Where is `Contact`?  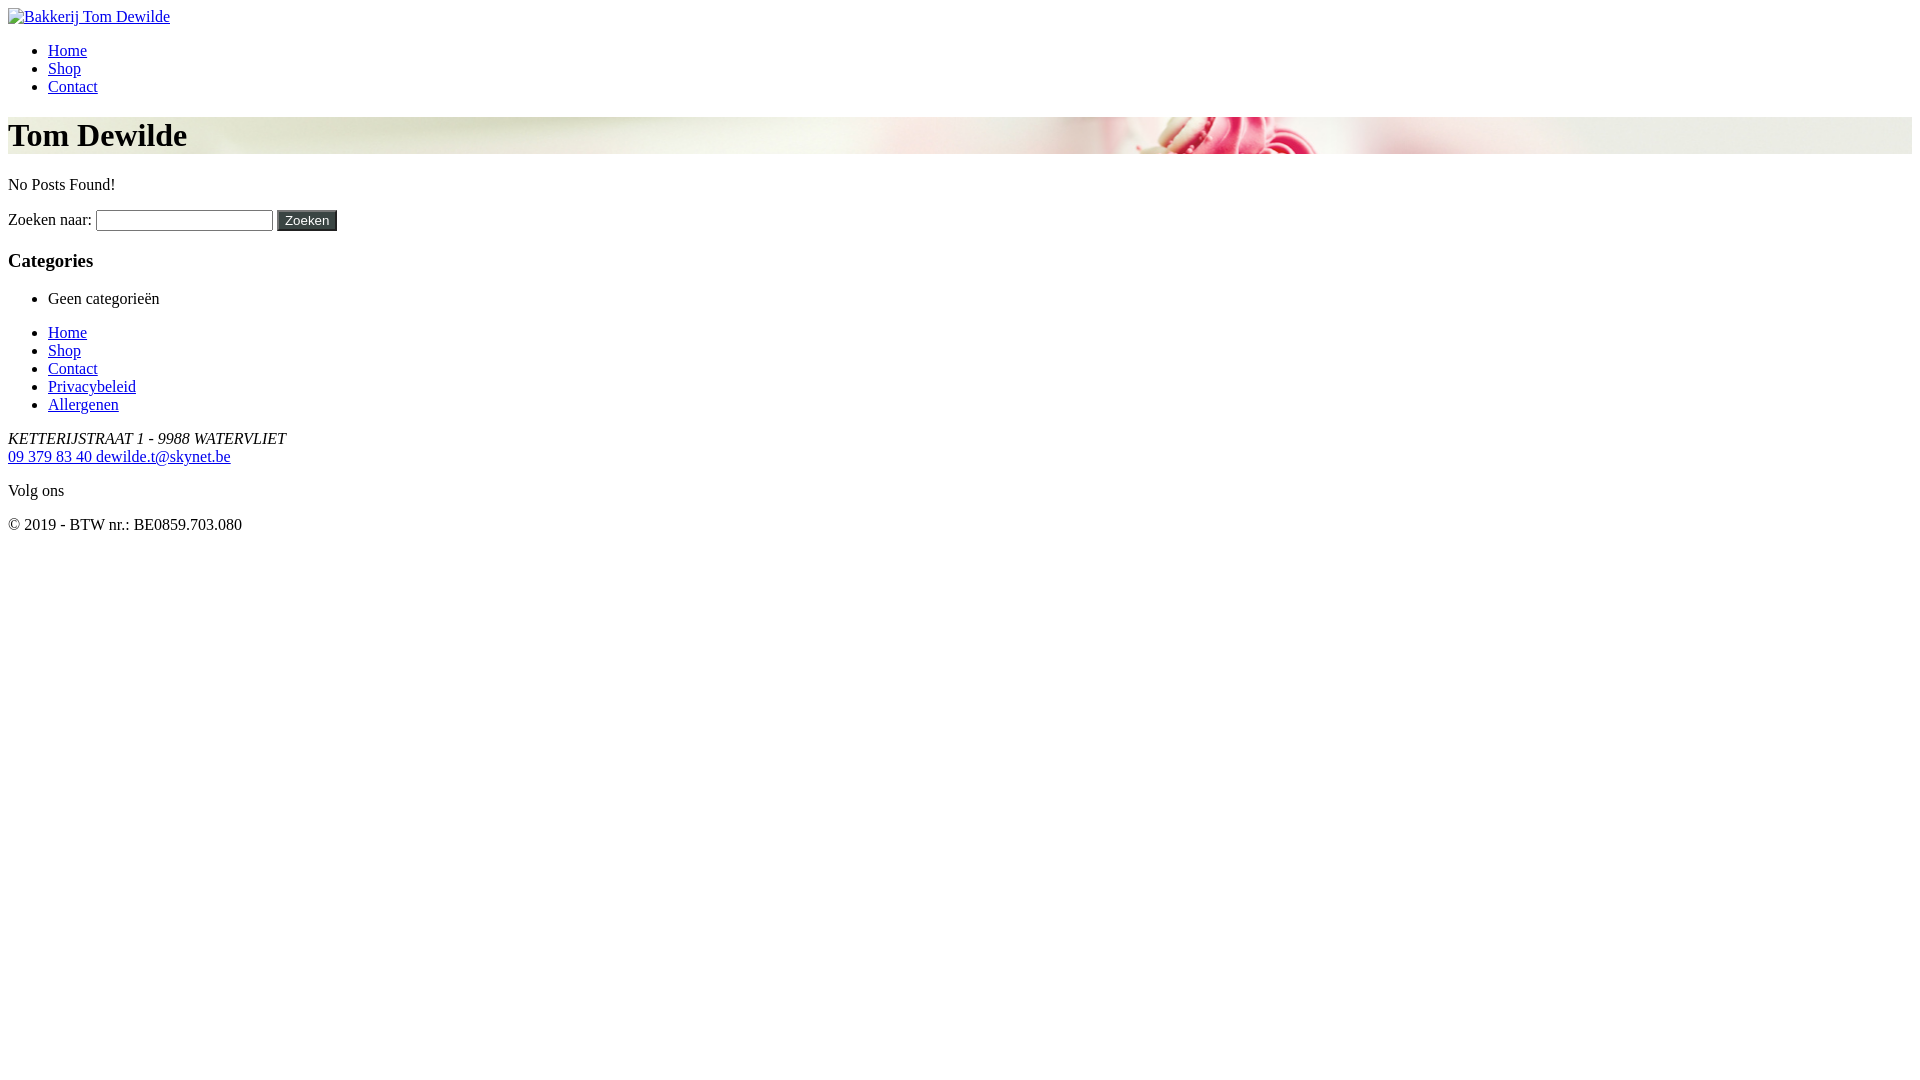 Contact is located at coordinates (73, 86).